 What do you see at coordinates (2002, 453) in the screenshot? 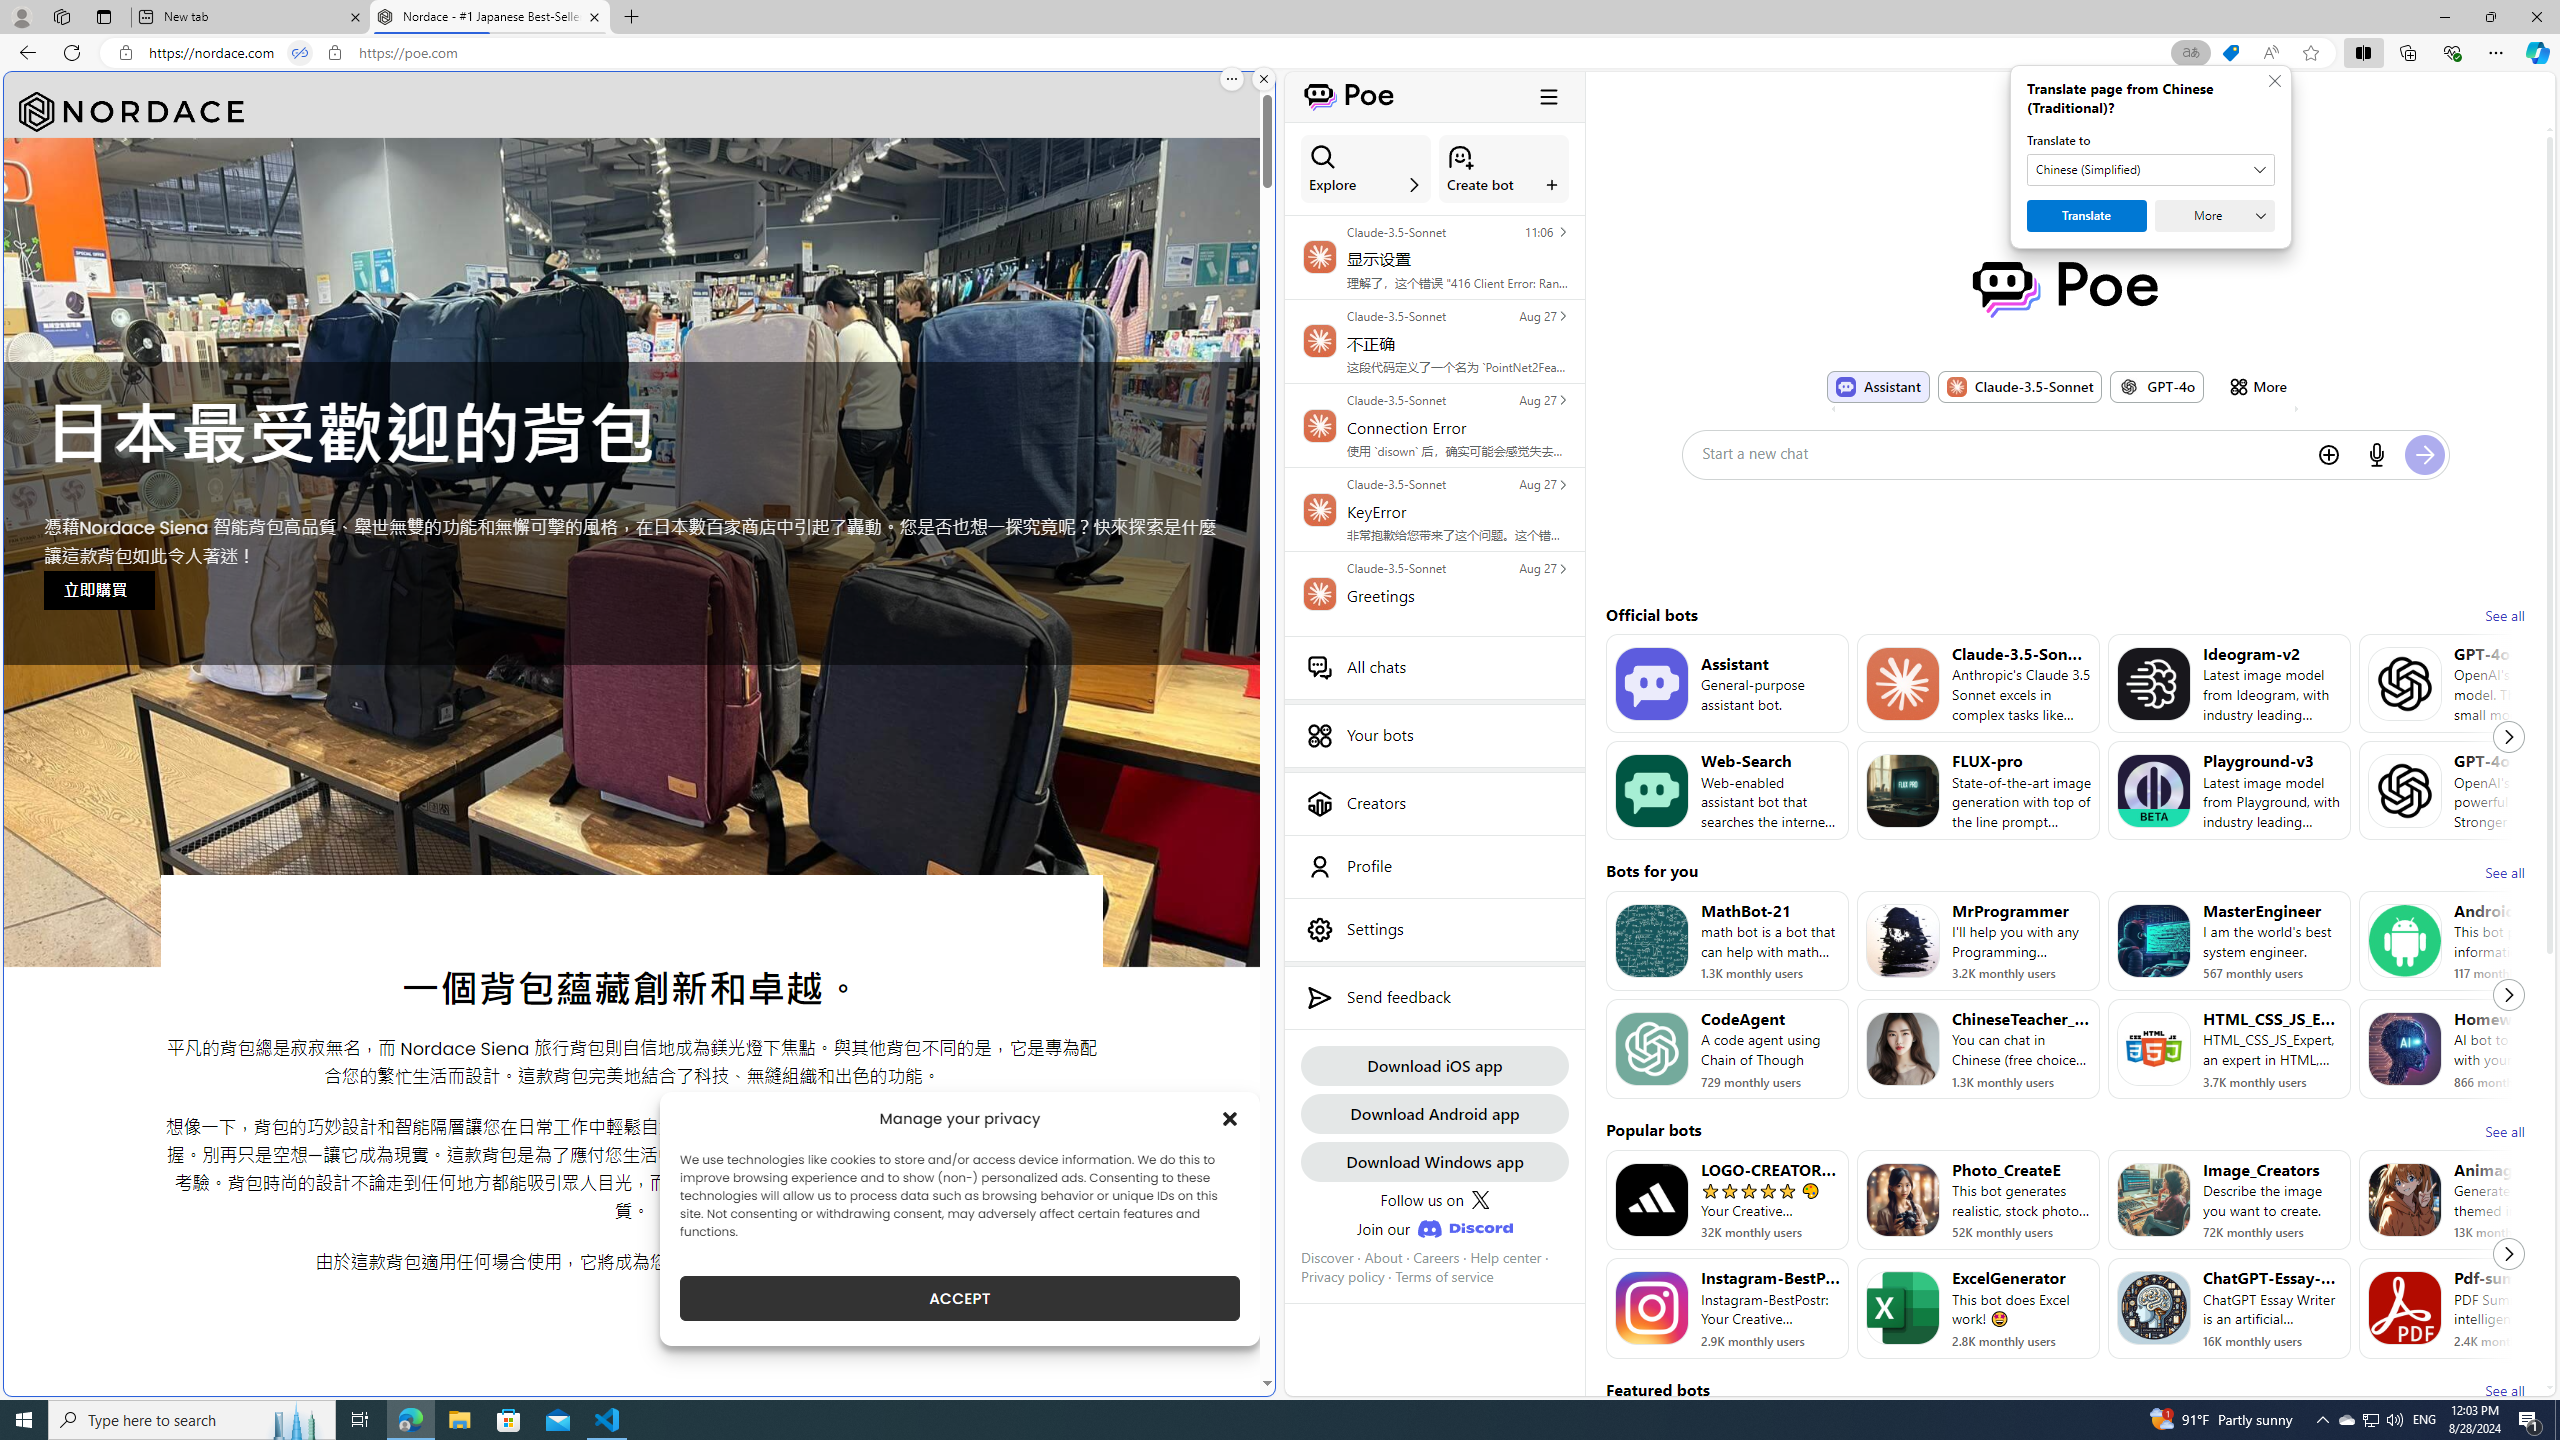
I see `Start a new chat` at bounding box center [2002, 453].